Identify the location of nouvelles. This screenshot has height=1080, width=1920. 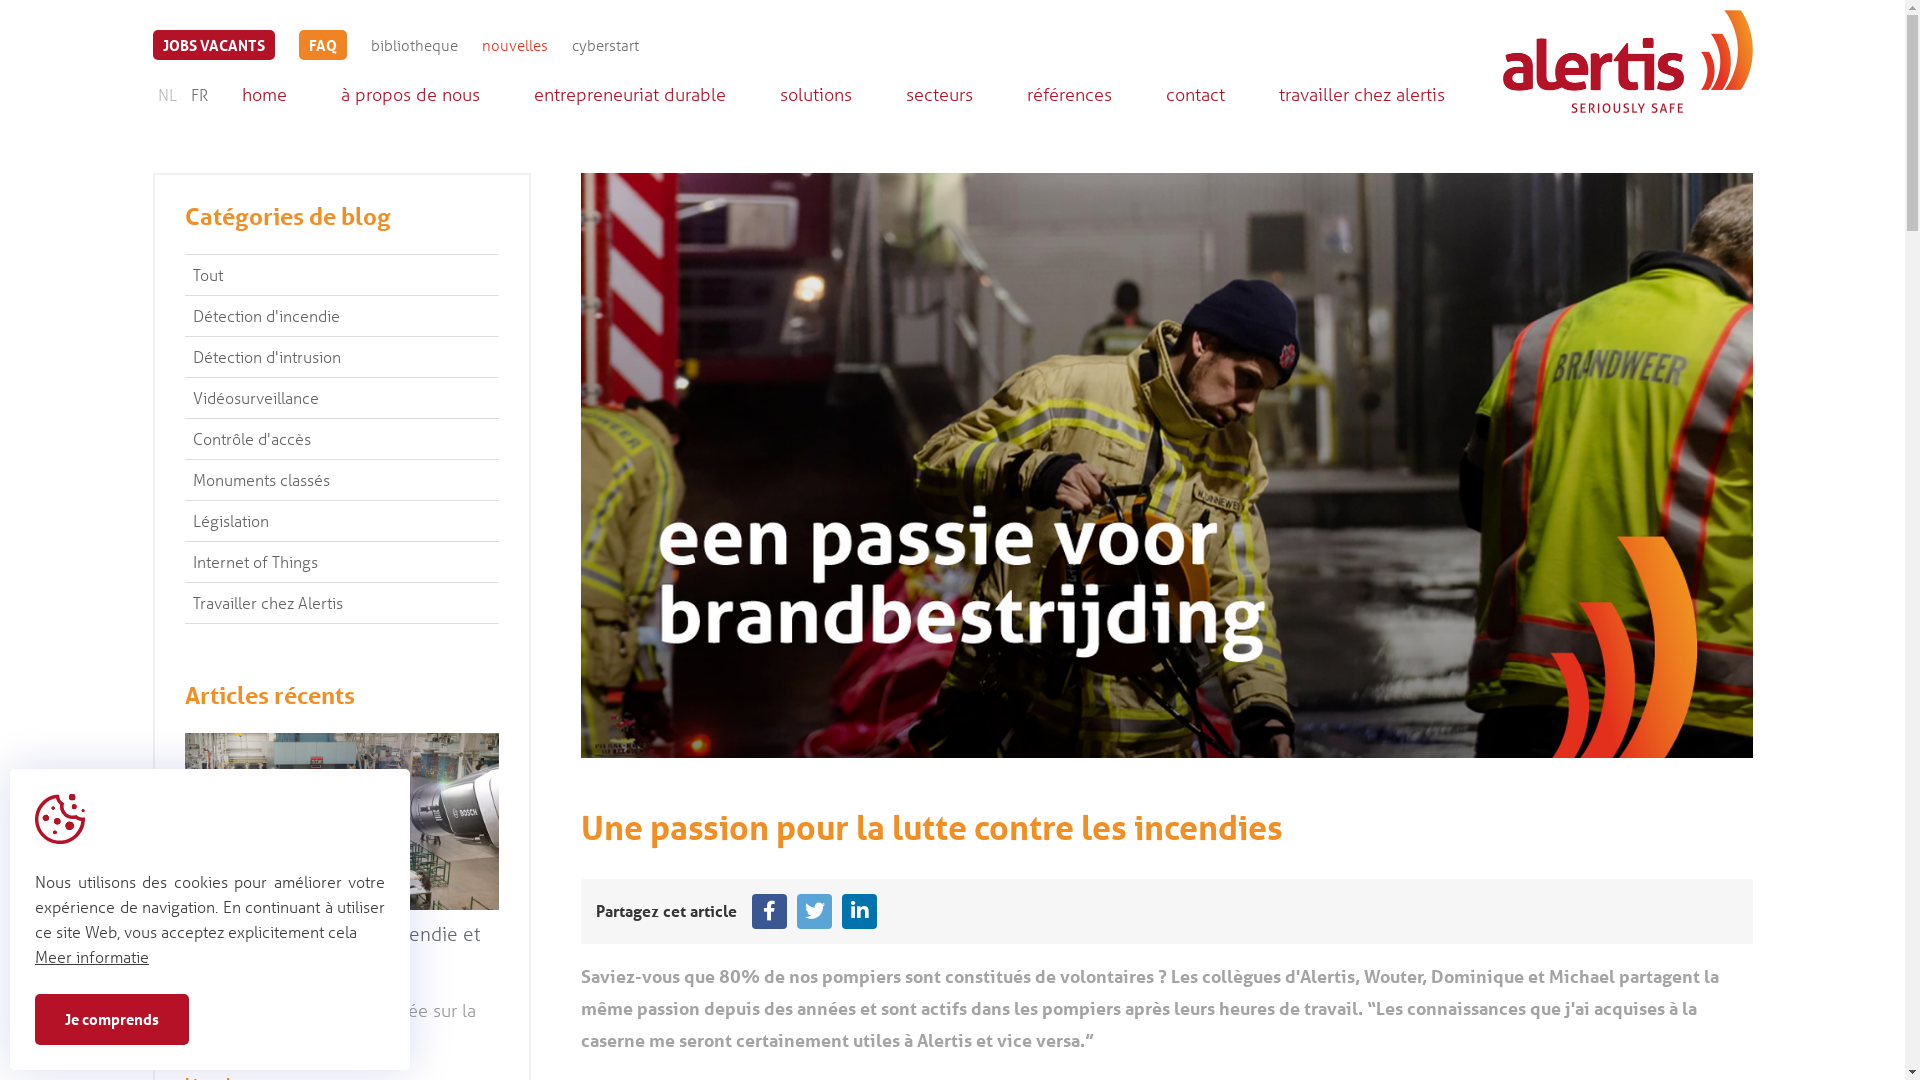
(515, 45).